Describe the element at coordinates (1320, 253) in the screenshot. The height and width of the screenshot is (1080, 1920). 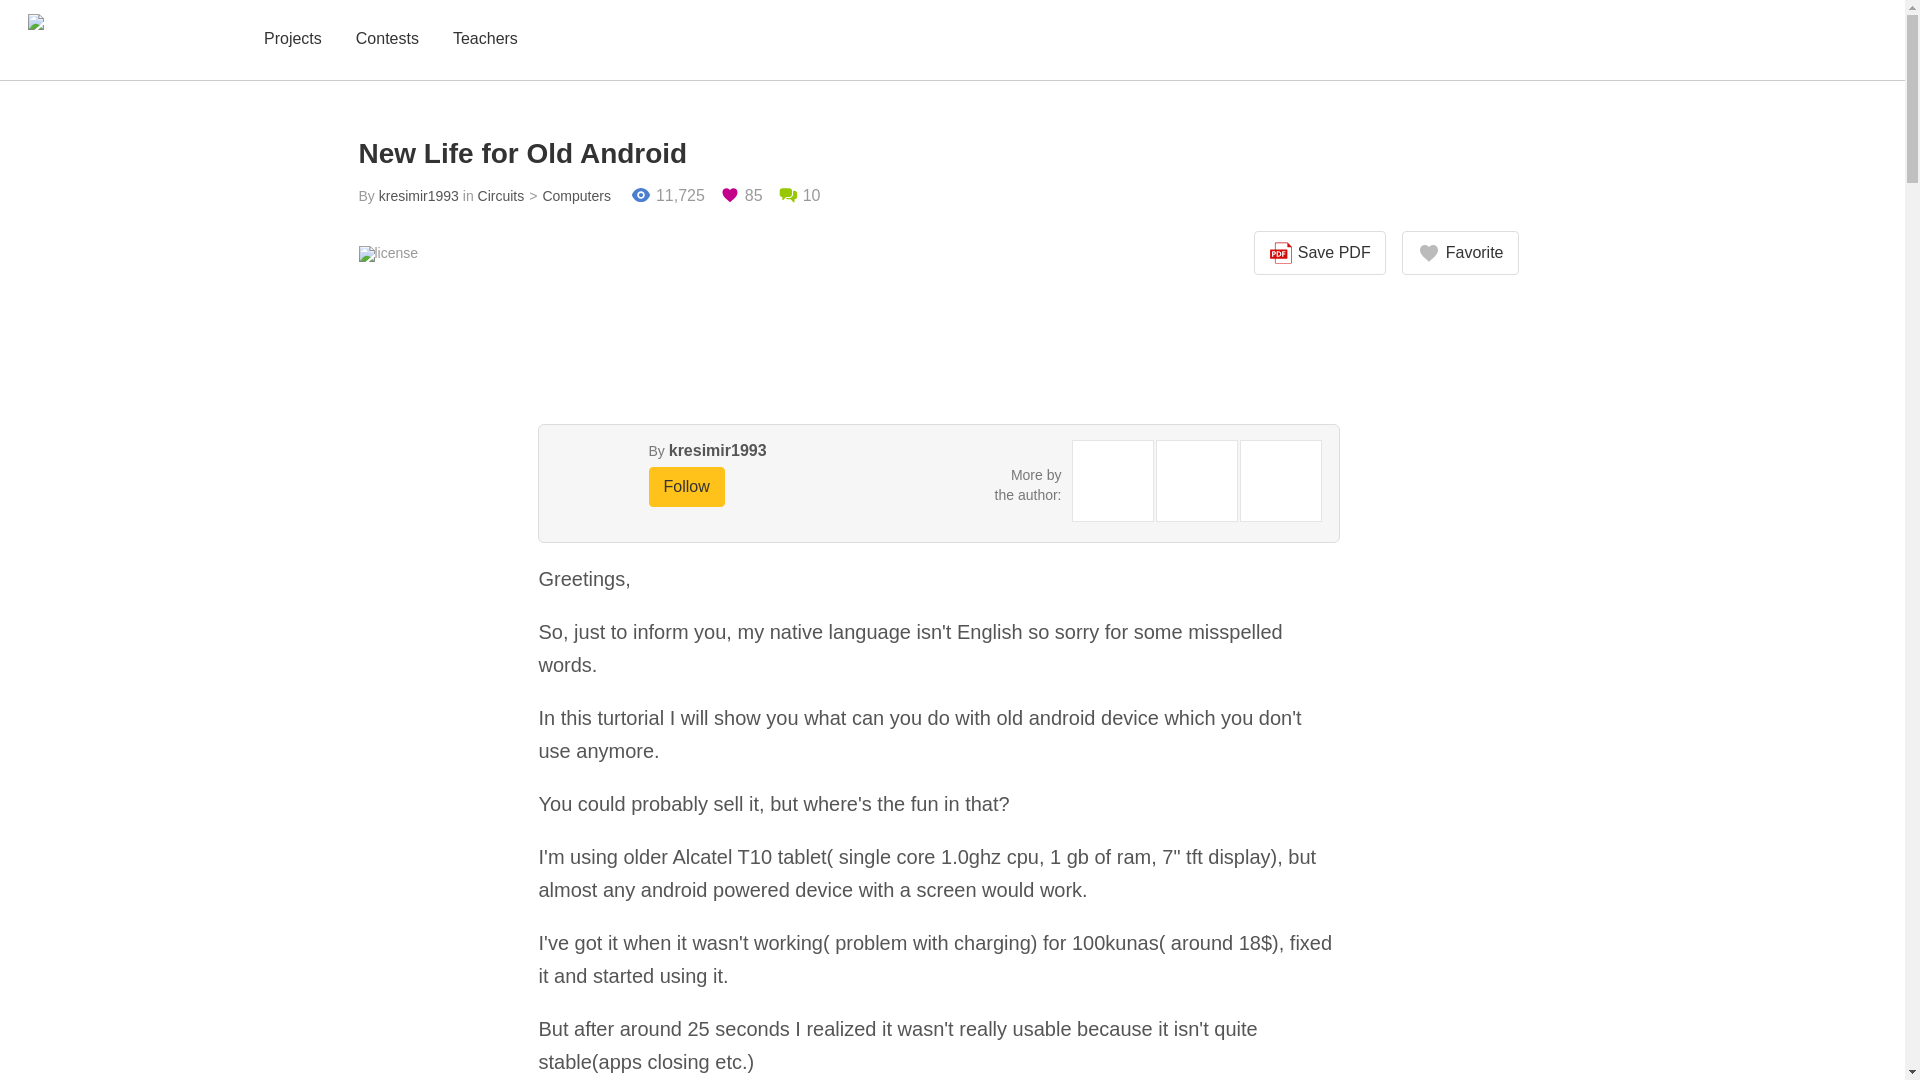
I see `Save PDF` at that location.